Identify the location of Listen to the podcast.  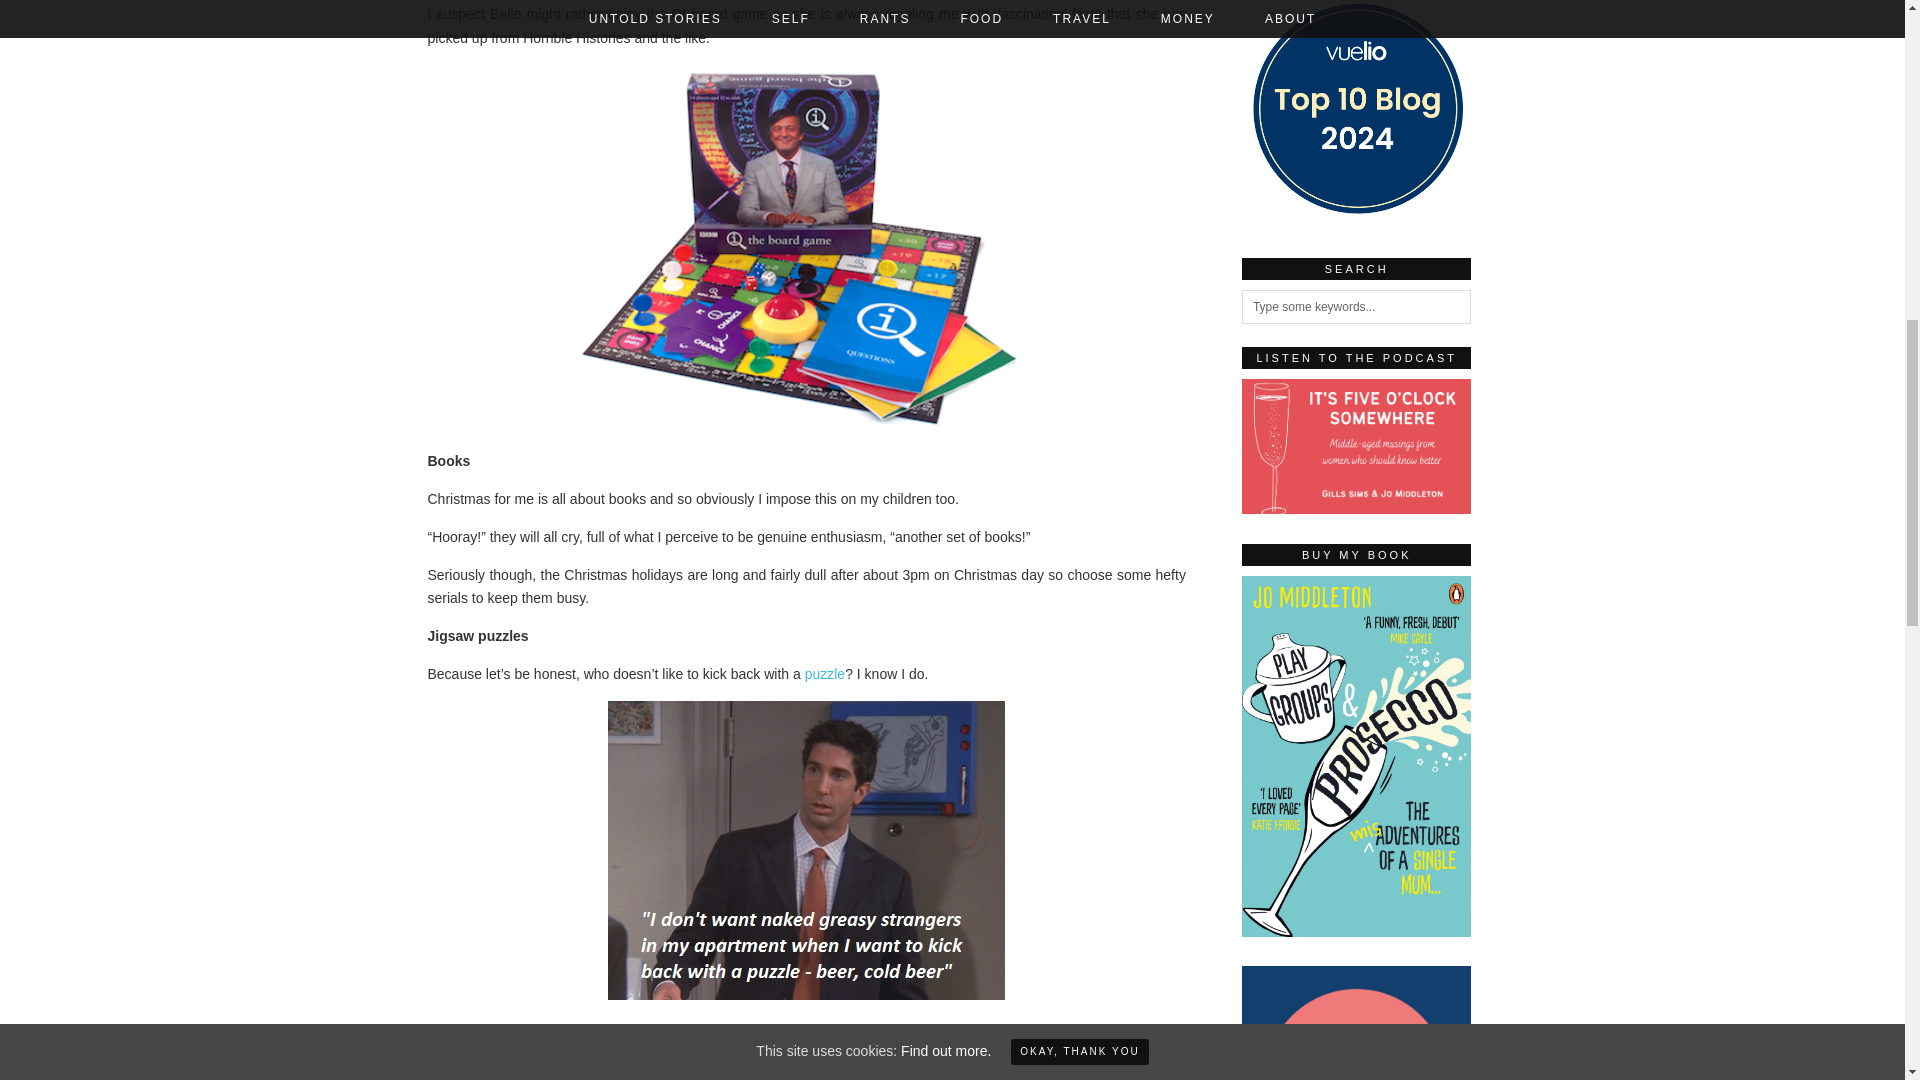
(1357, 446).